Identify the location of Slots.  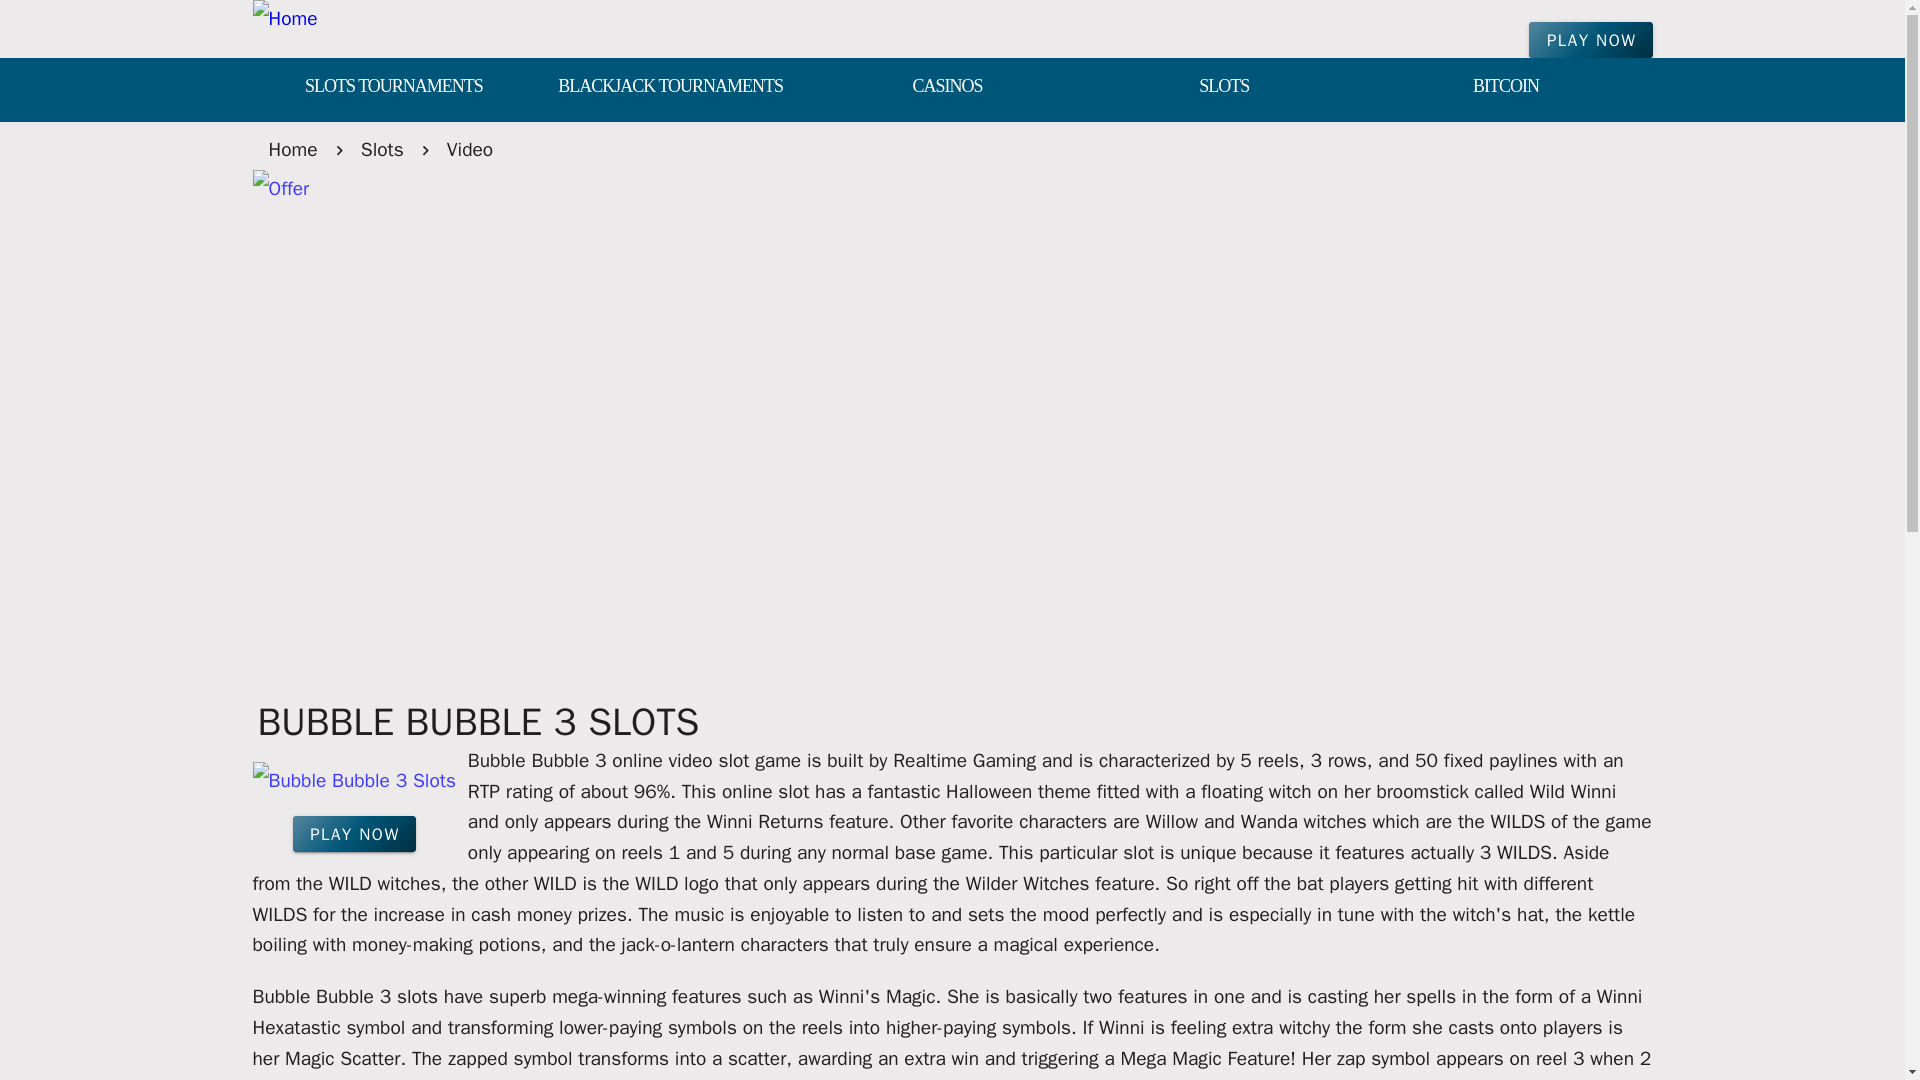
(382, 149).